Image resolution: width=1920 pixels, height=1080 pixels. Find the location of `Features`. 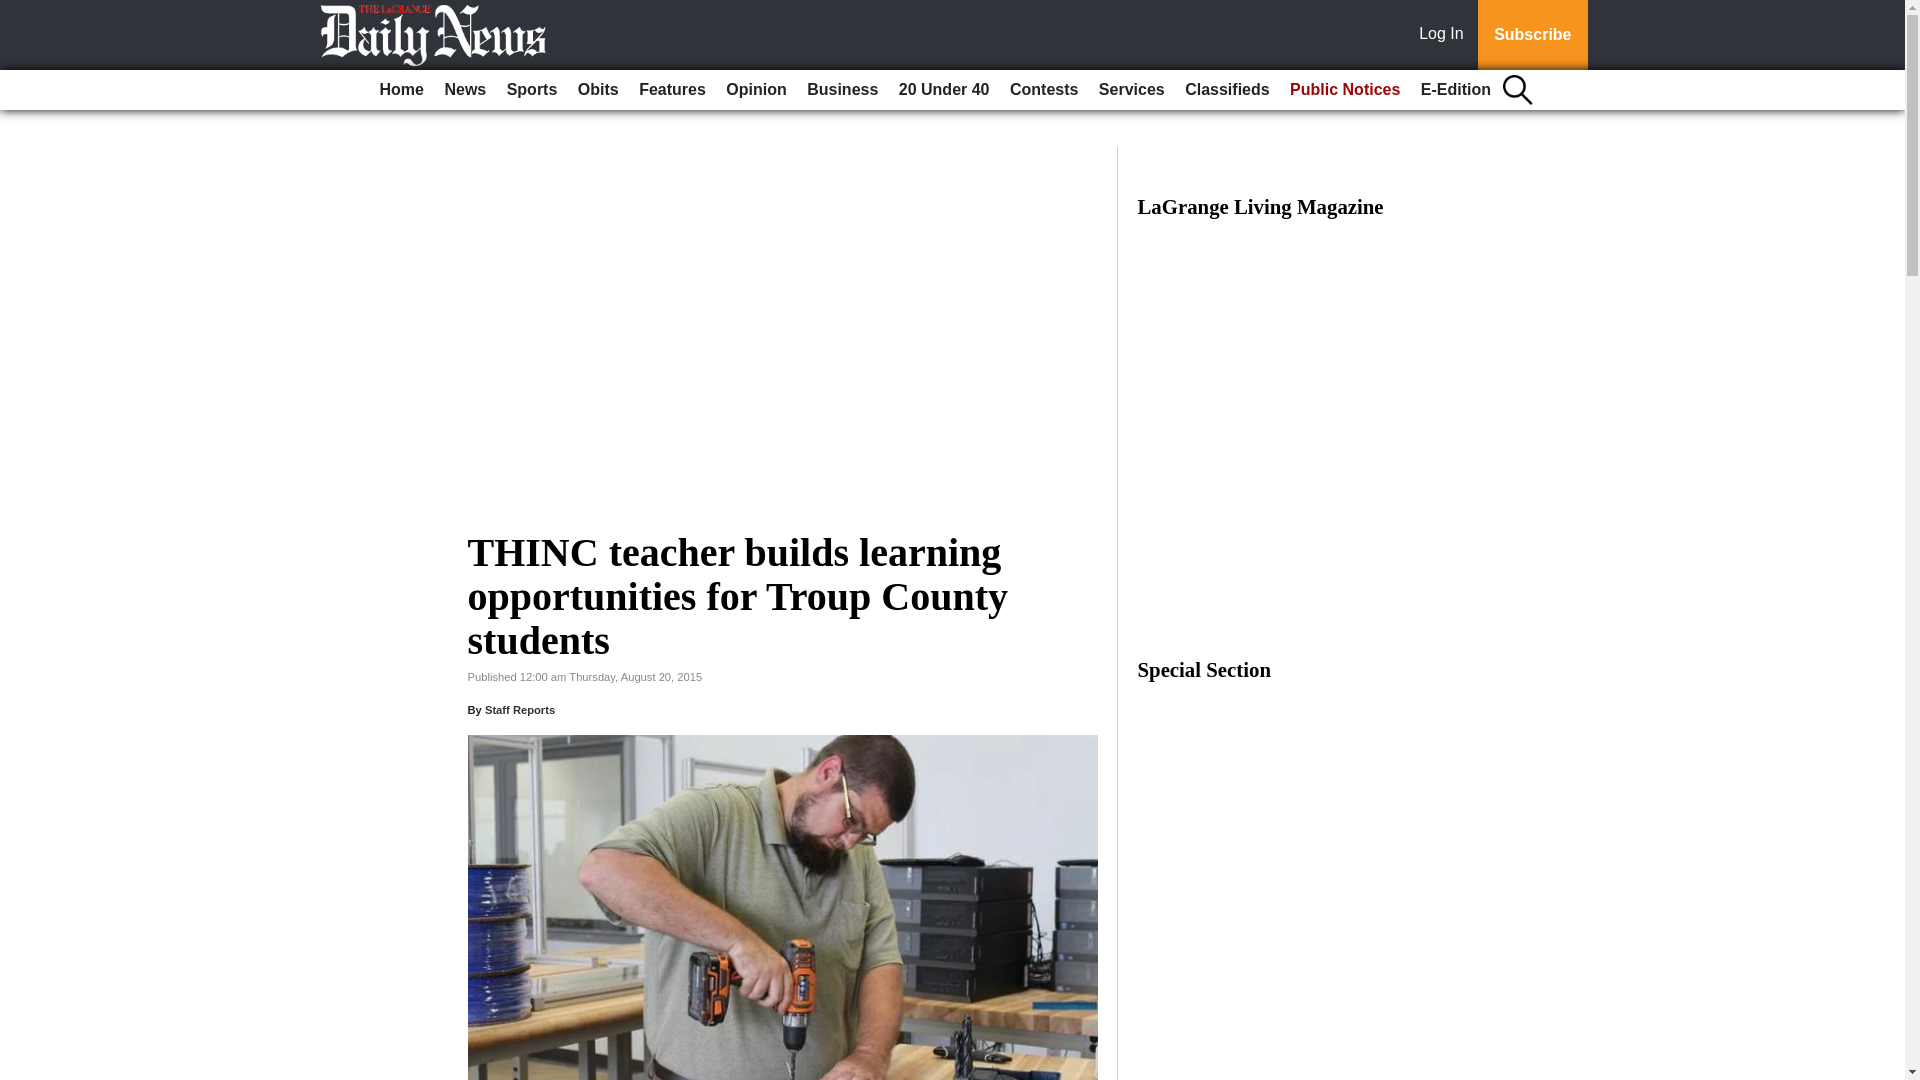

Features is located at coordinates (672, 90).